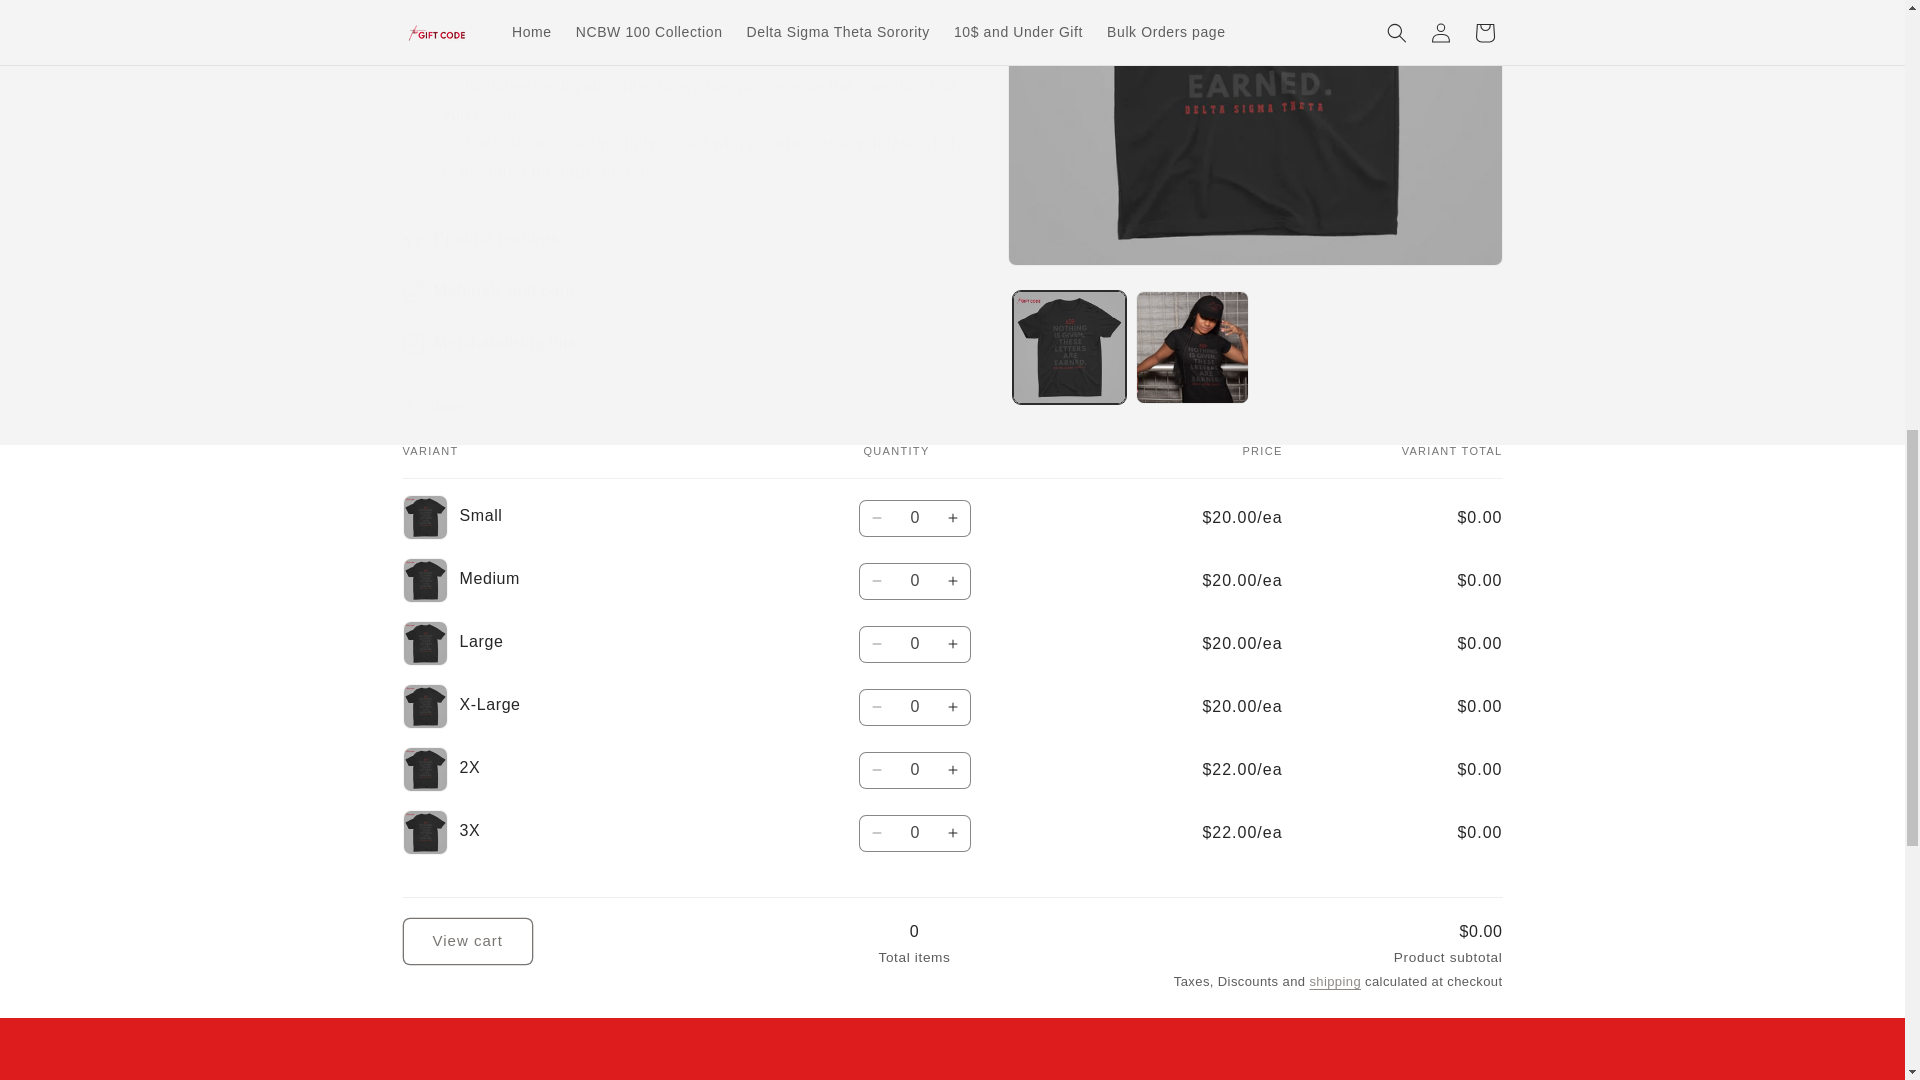  I want to click on 0, so click(914, 770).